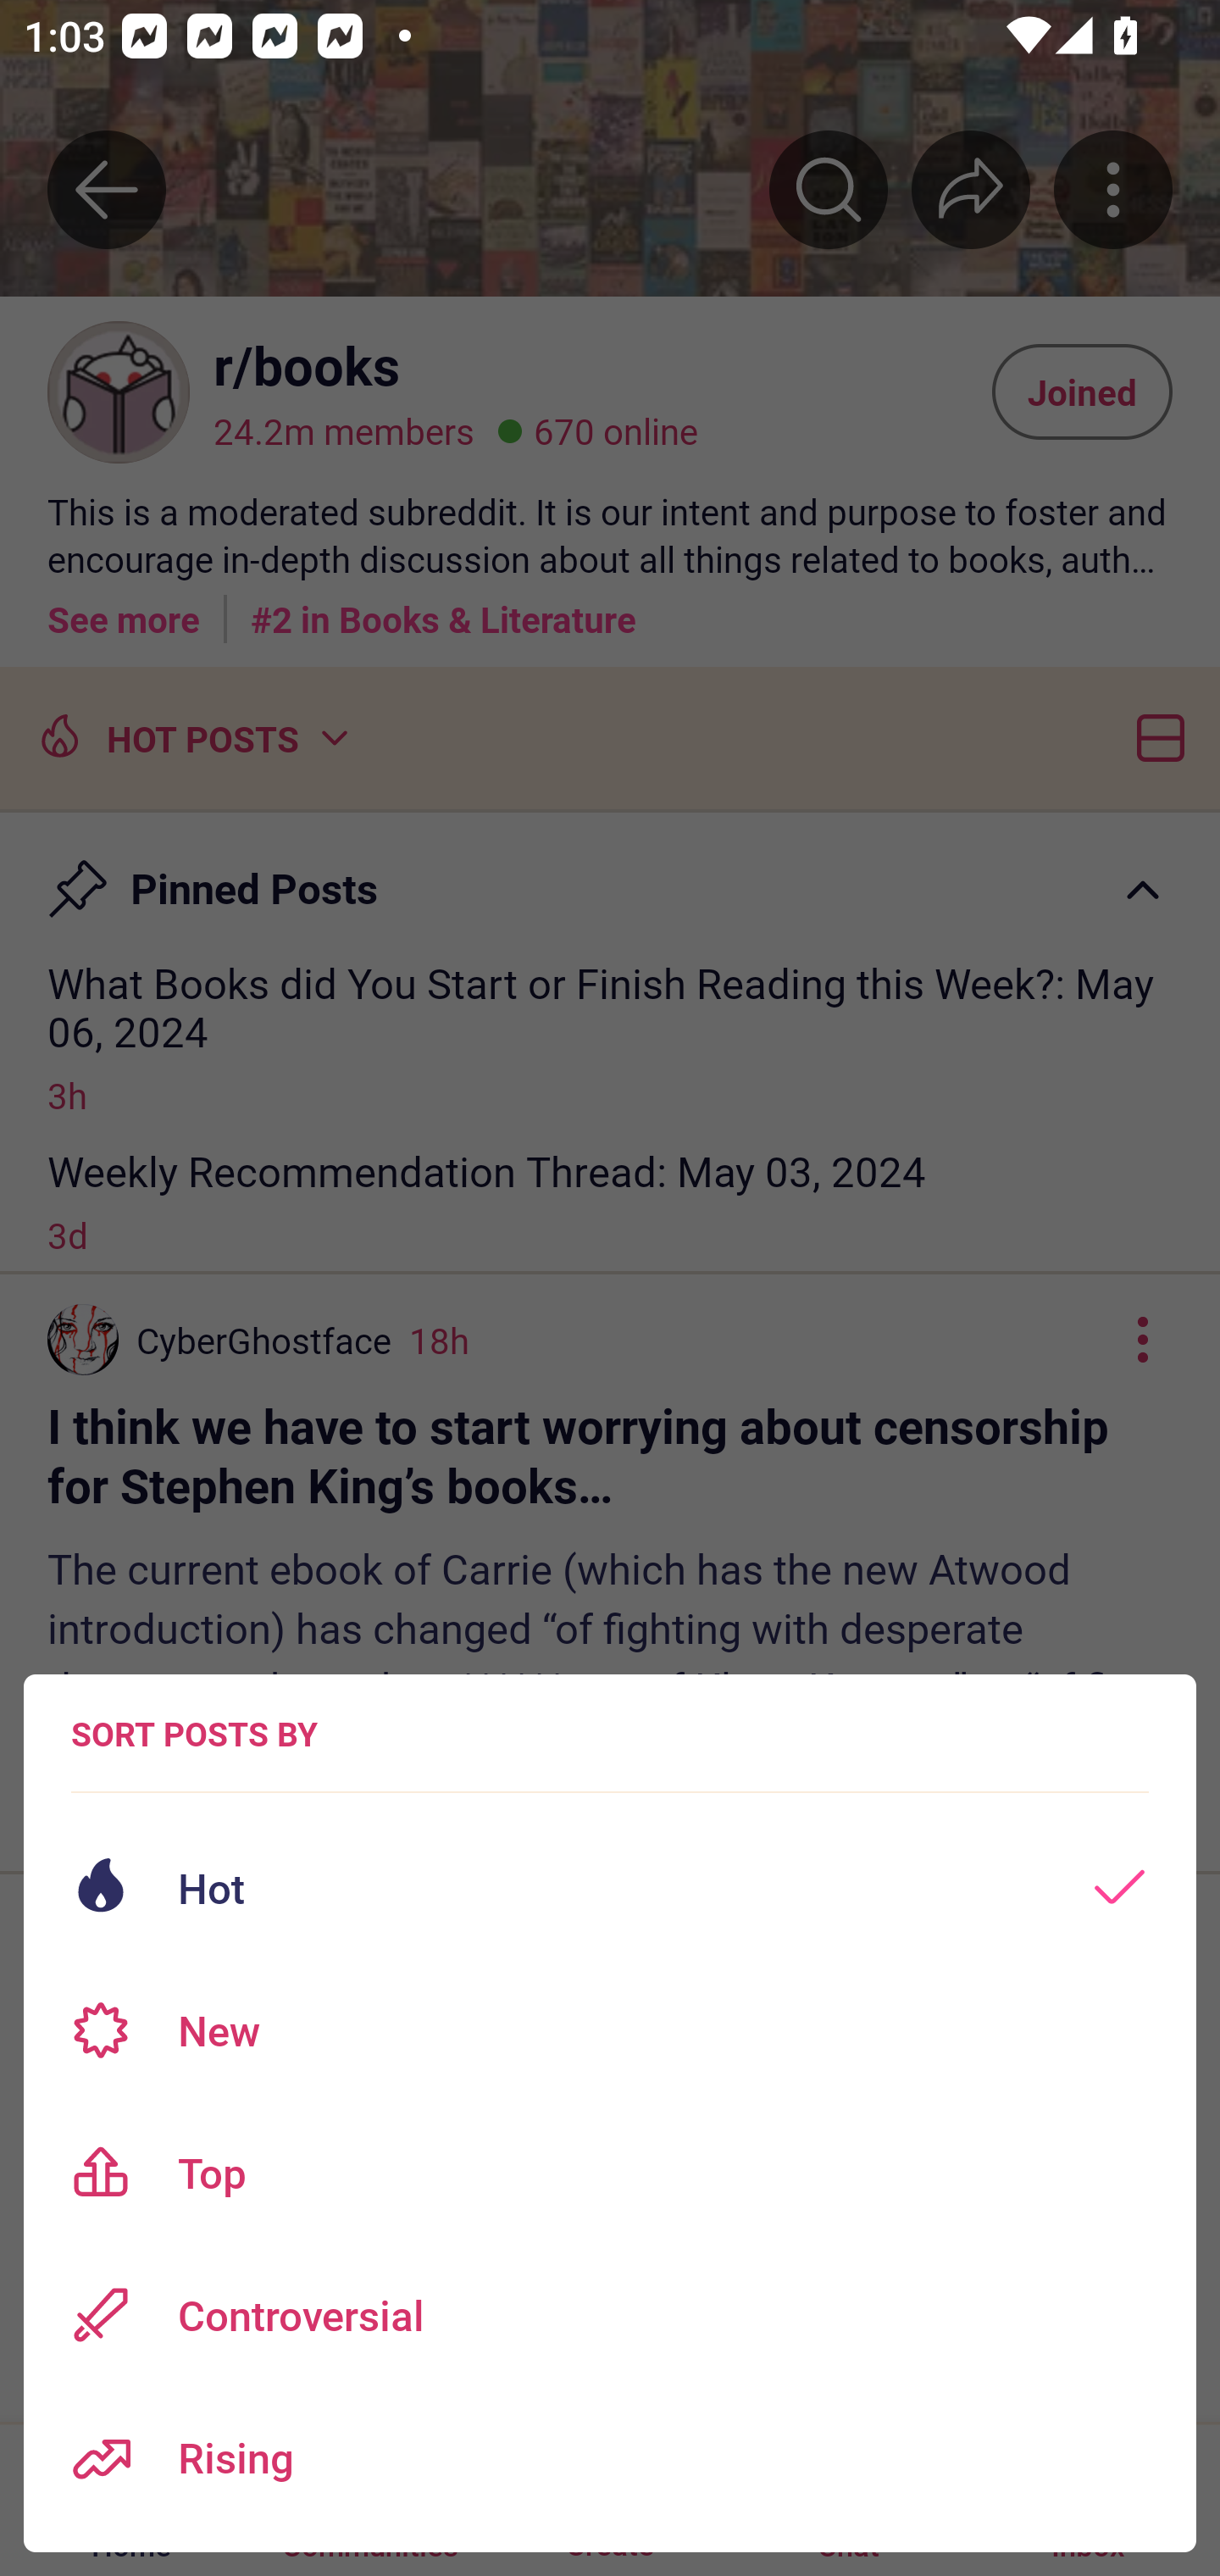 The image size is (1220, 2576). I want to click on Hot, so click(610, 1888).